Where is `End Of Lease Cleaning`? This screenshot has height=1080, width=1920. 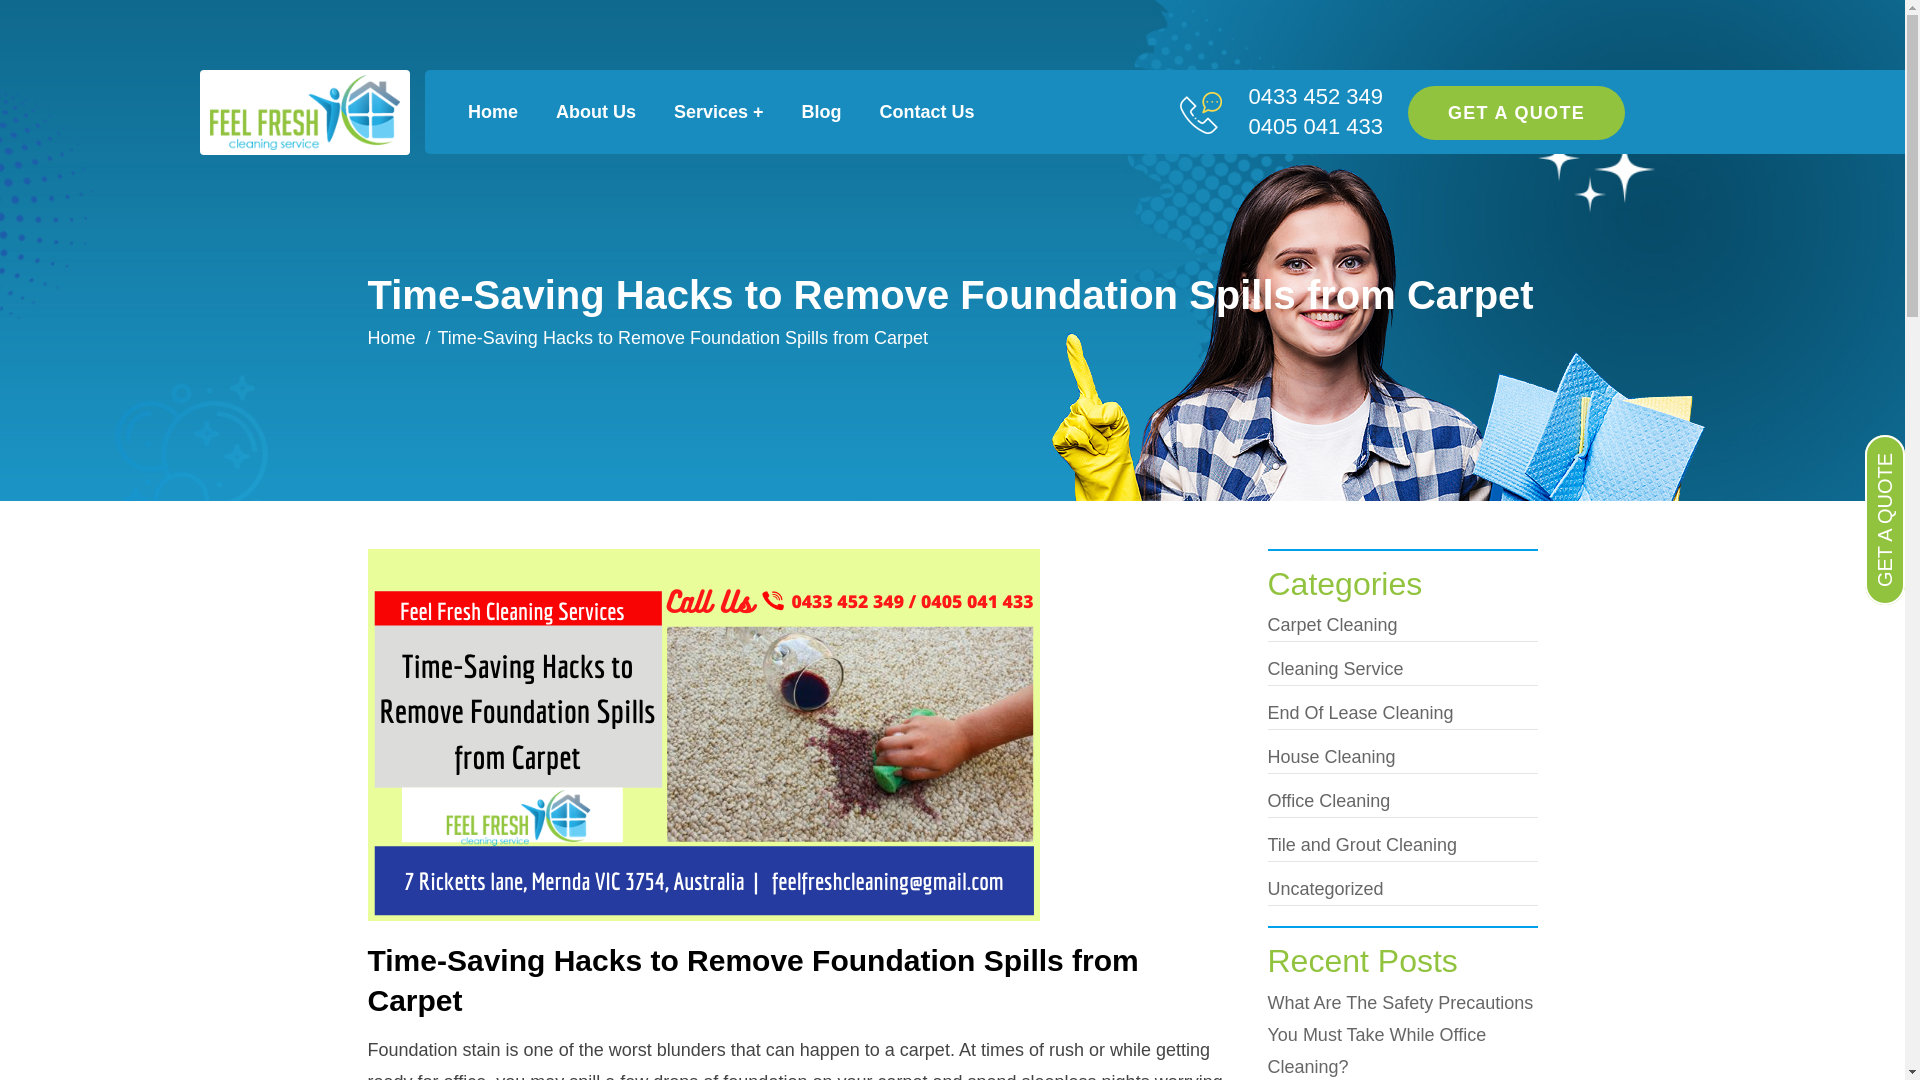
End Of Lease Cleaning is located at coordinates (1403, 714).